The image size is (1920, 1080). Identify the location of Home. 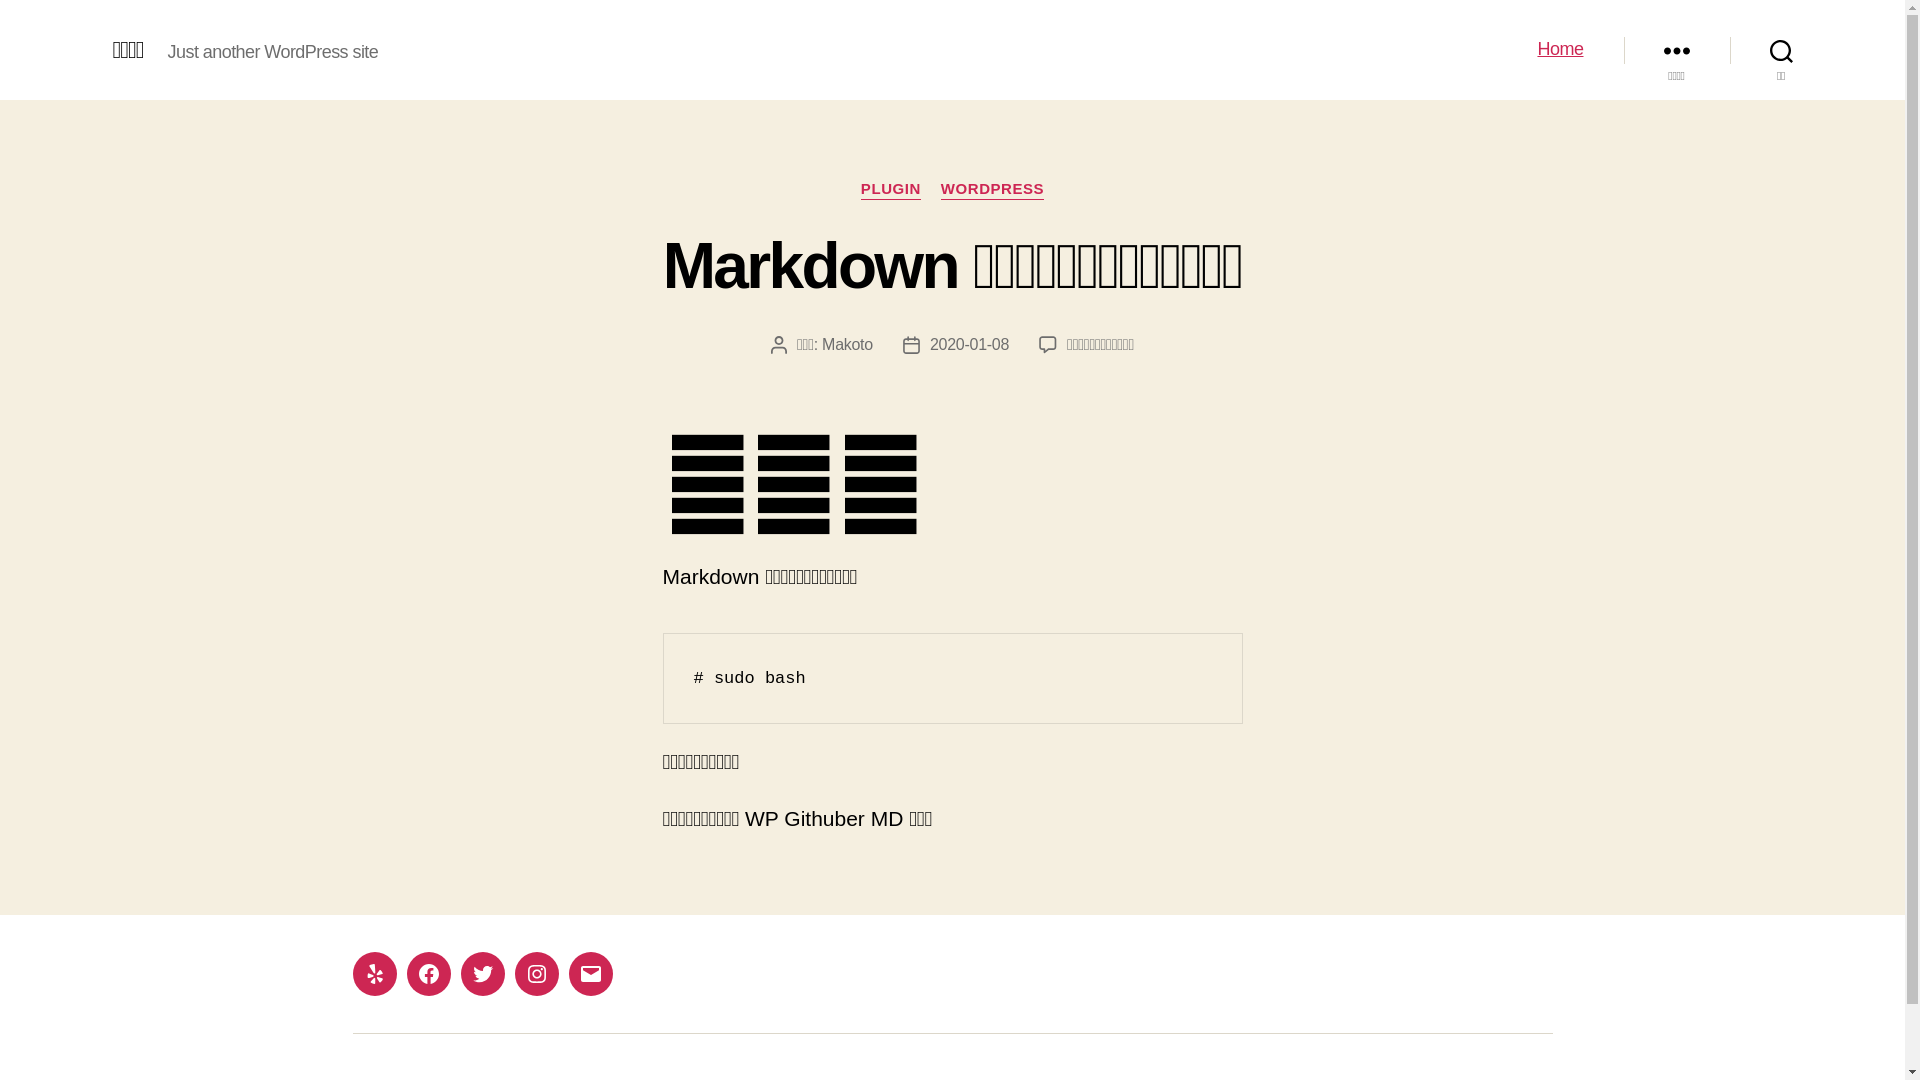
(1560, 50).